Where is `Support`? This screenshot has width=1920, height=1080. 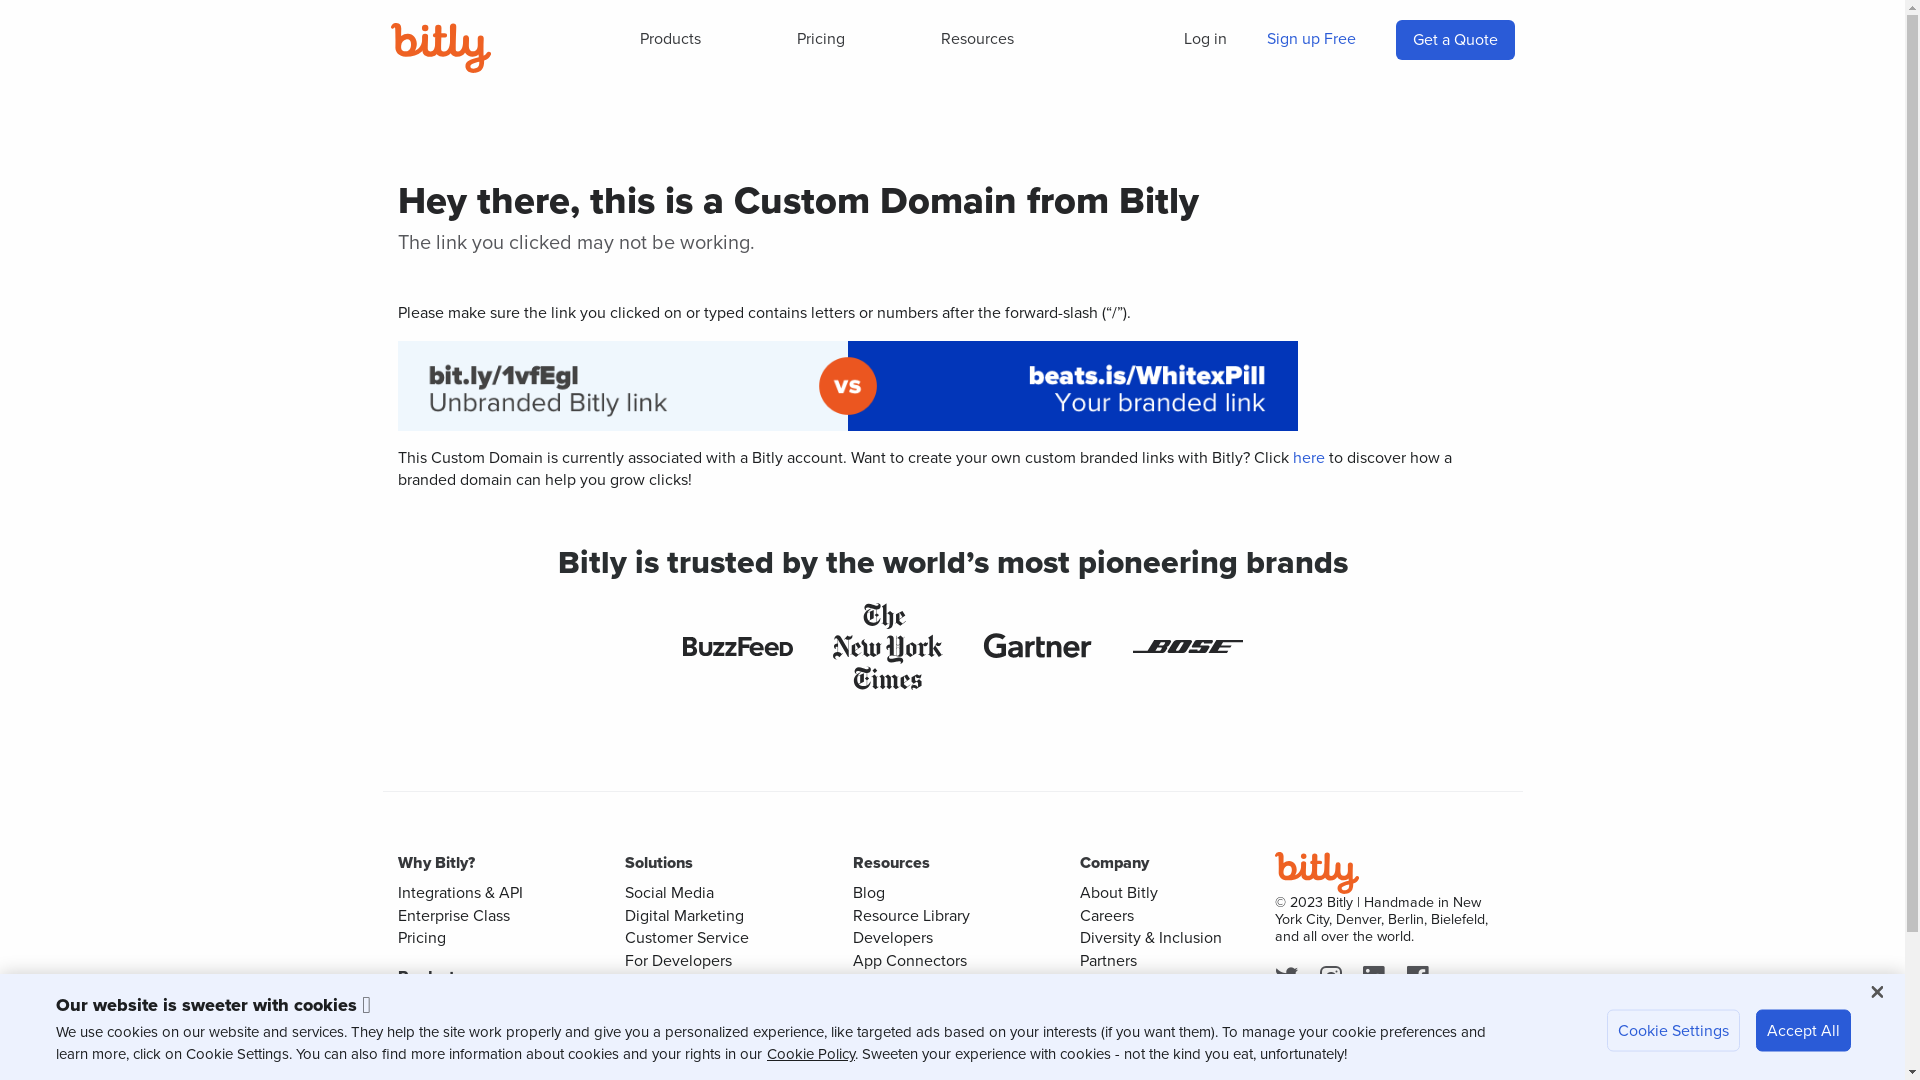
Support is located at coordinates (880, 982).